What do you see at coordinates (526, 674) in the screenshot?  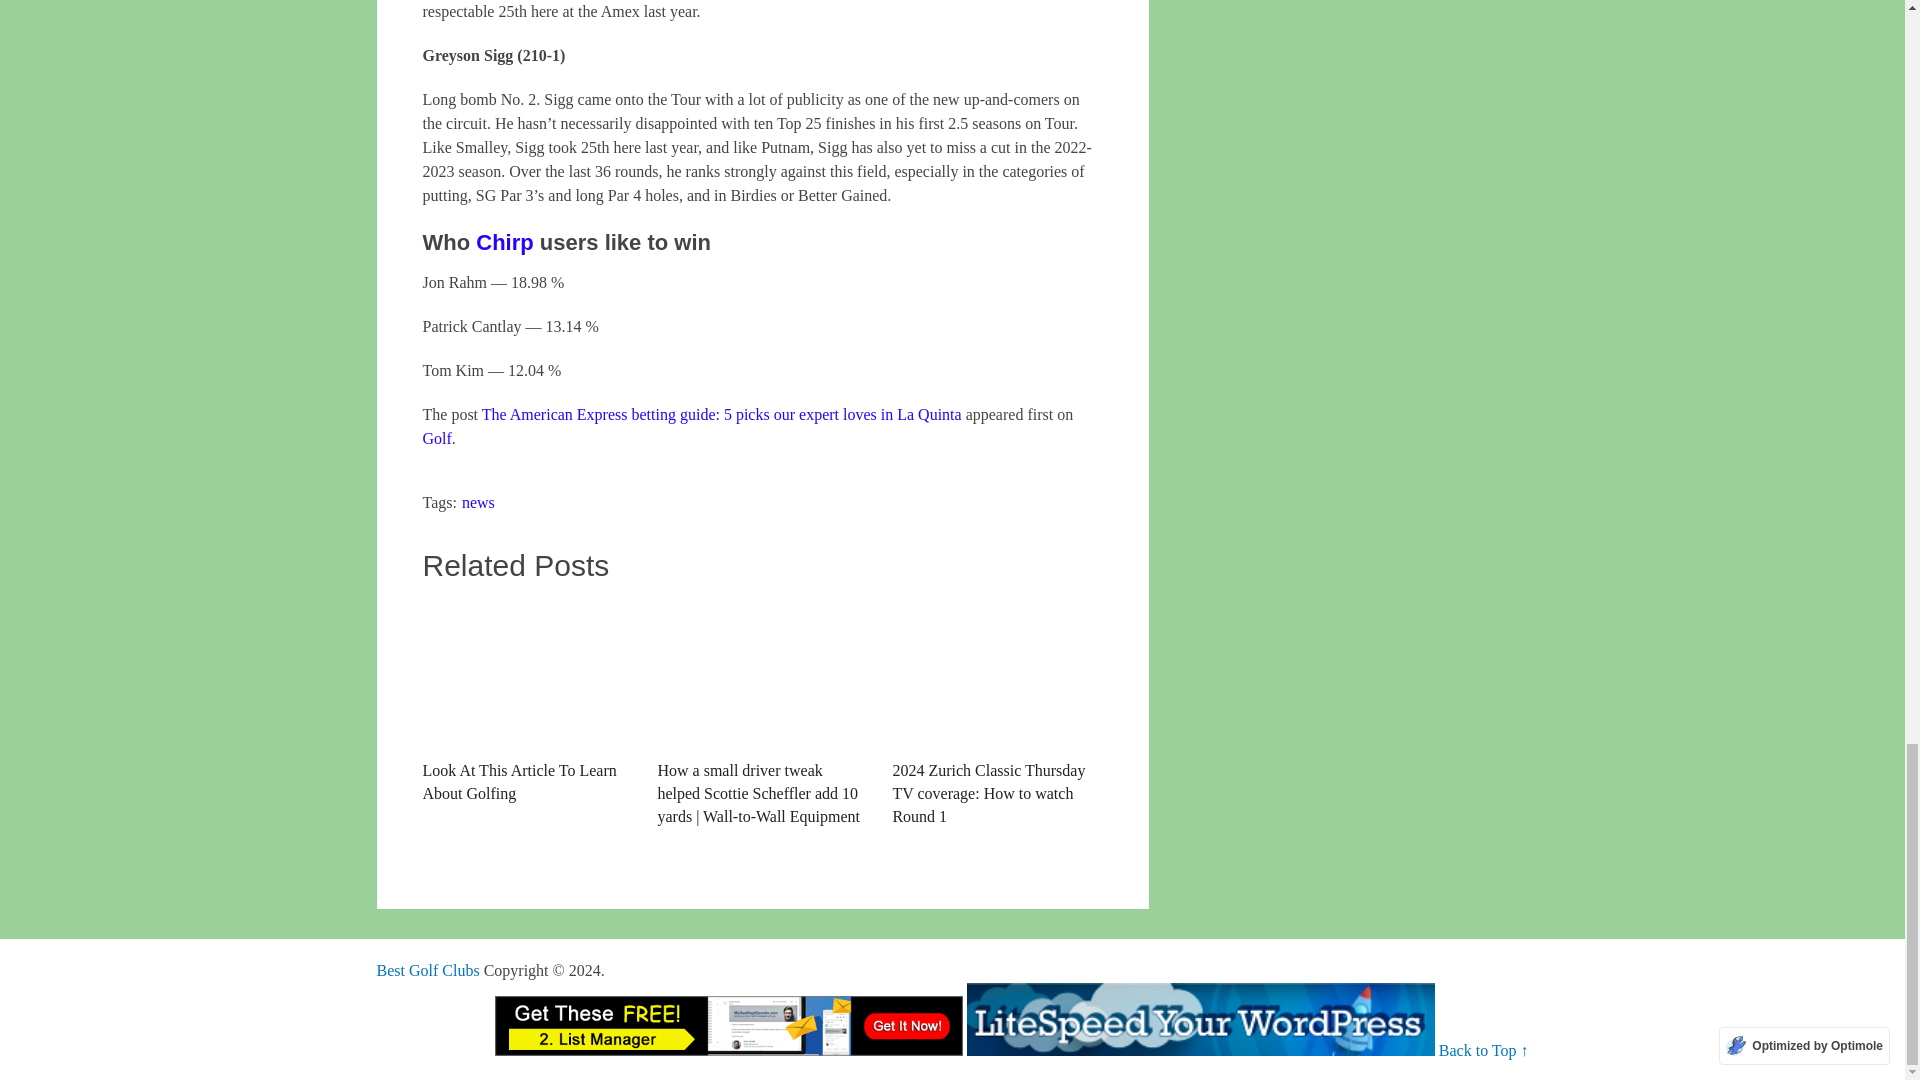 I see `Look At This Article To Learn About Golfing` at bounding box center [526, 674].